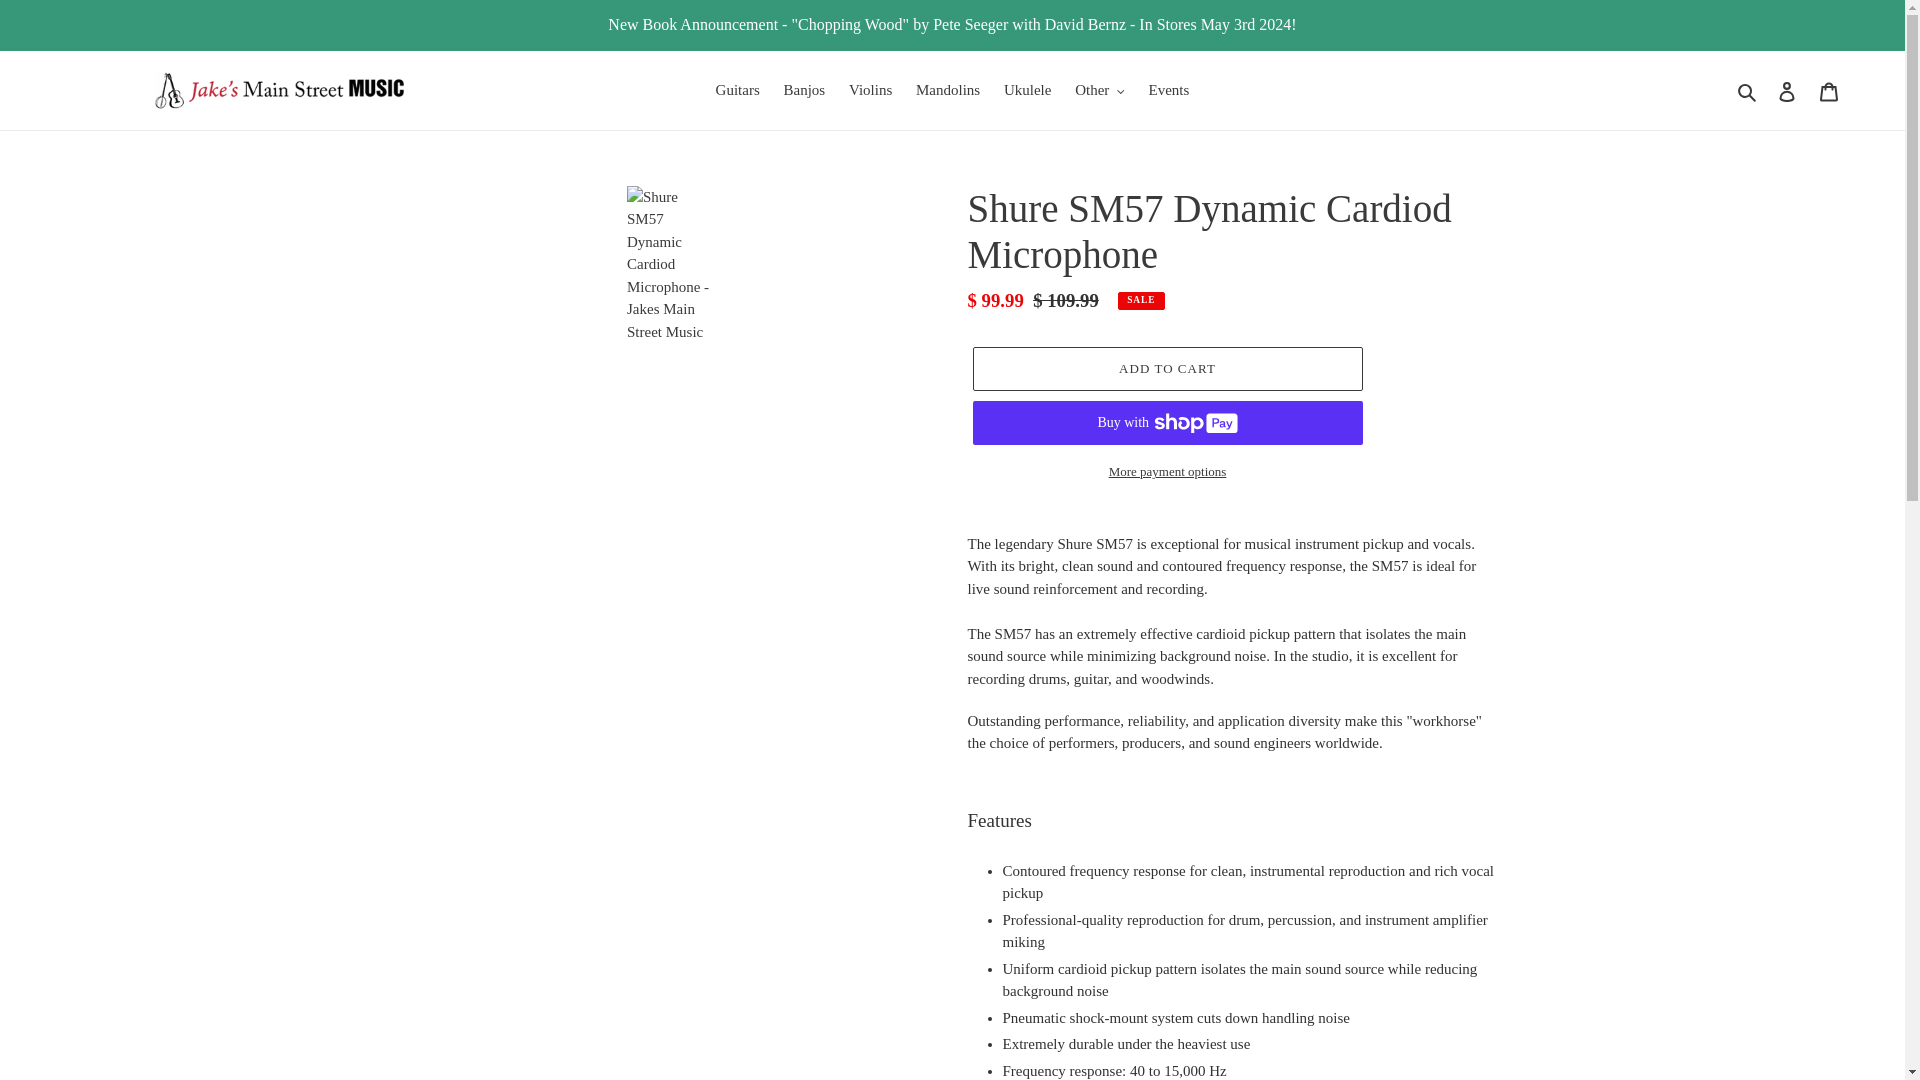 The height and width of the screenshot is (1080, 1920). Describe the element at coordinates (1829, 90) in the screenshot. I see `Cart` at that location.